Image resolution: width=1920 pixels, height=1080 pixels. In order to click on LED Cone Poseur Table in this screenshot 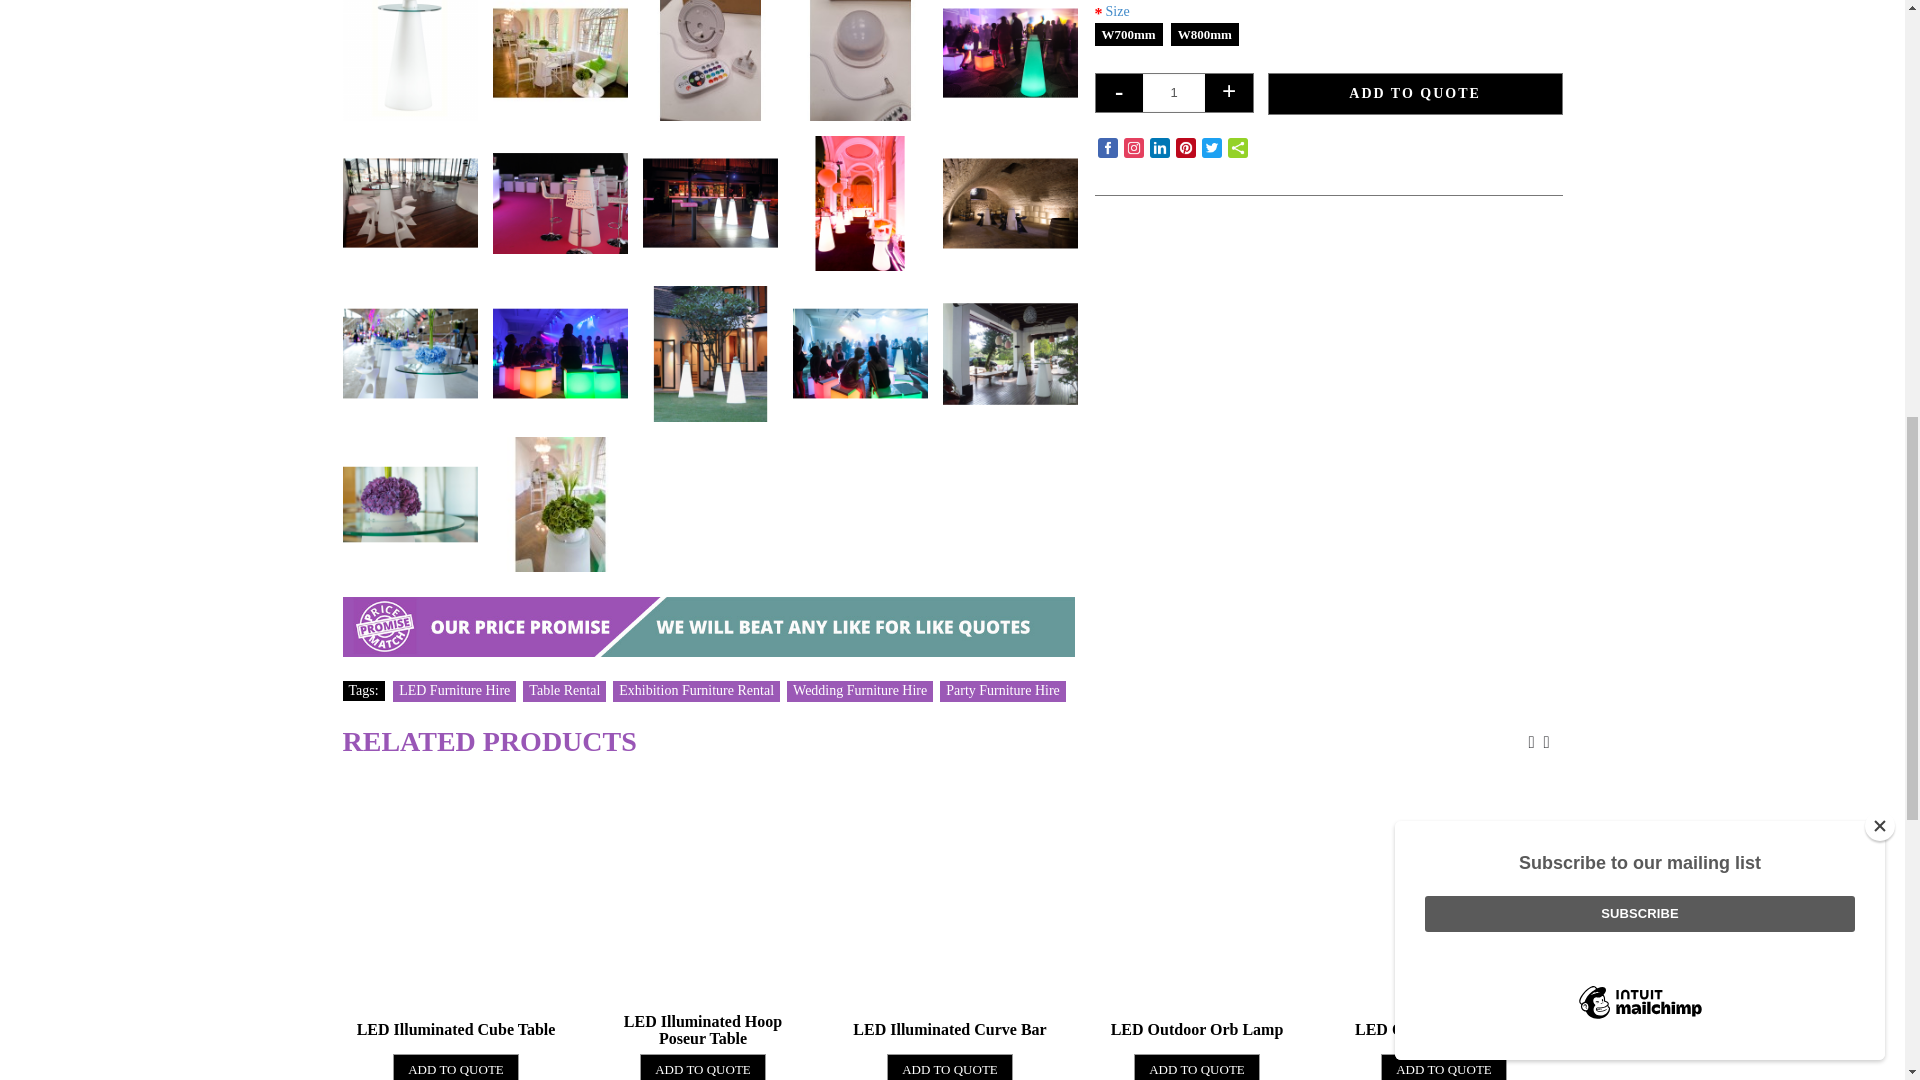, I will do `click(568, 196)`.